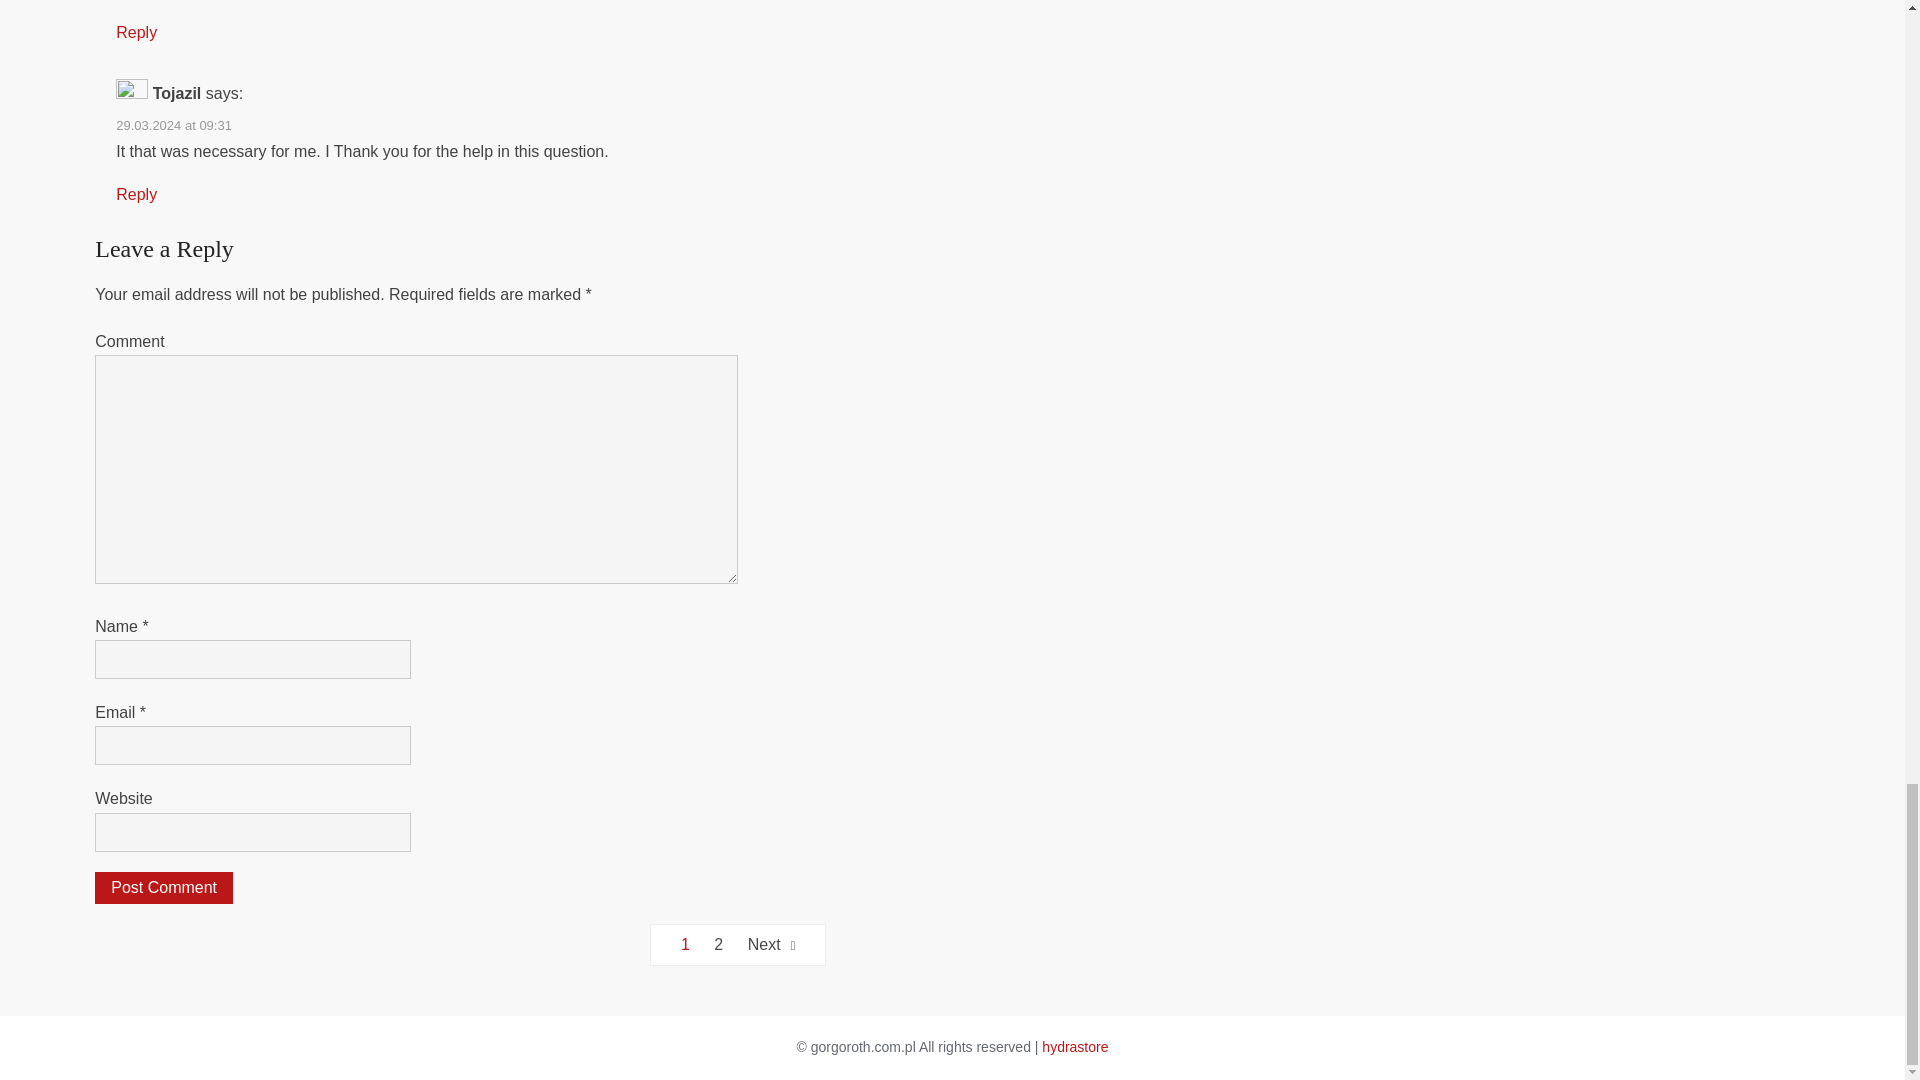 The width and height of the screenshot is (1920, 1080). I want to click on 29.03.2024 at 09:31, so click(174, 124).